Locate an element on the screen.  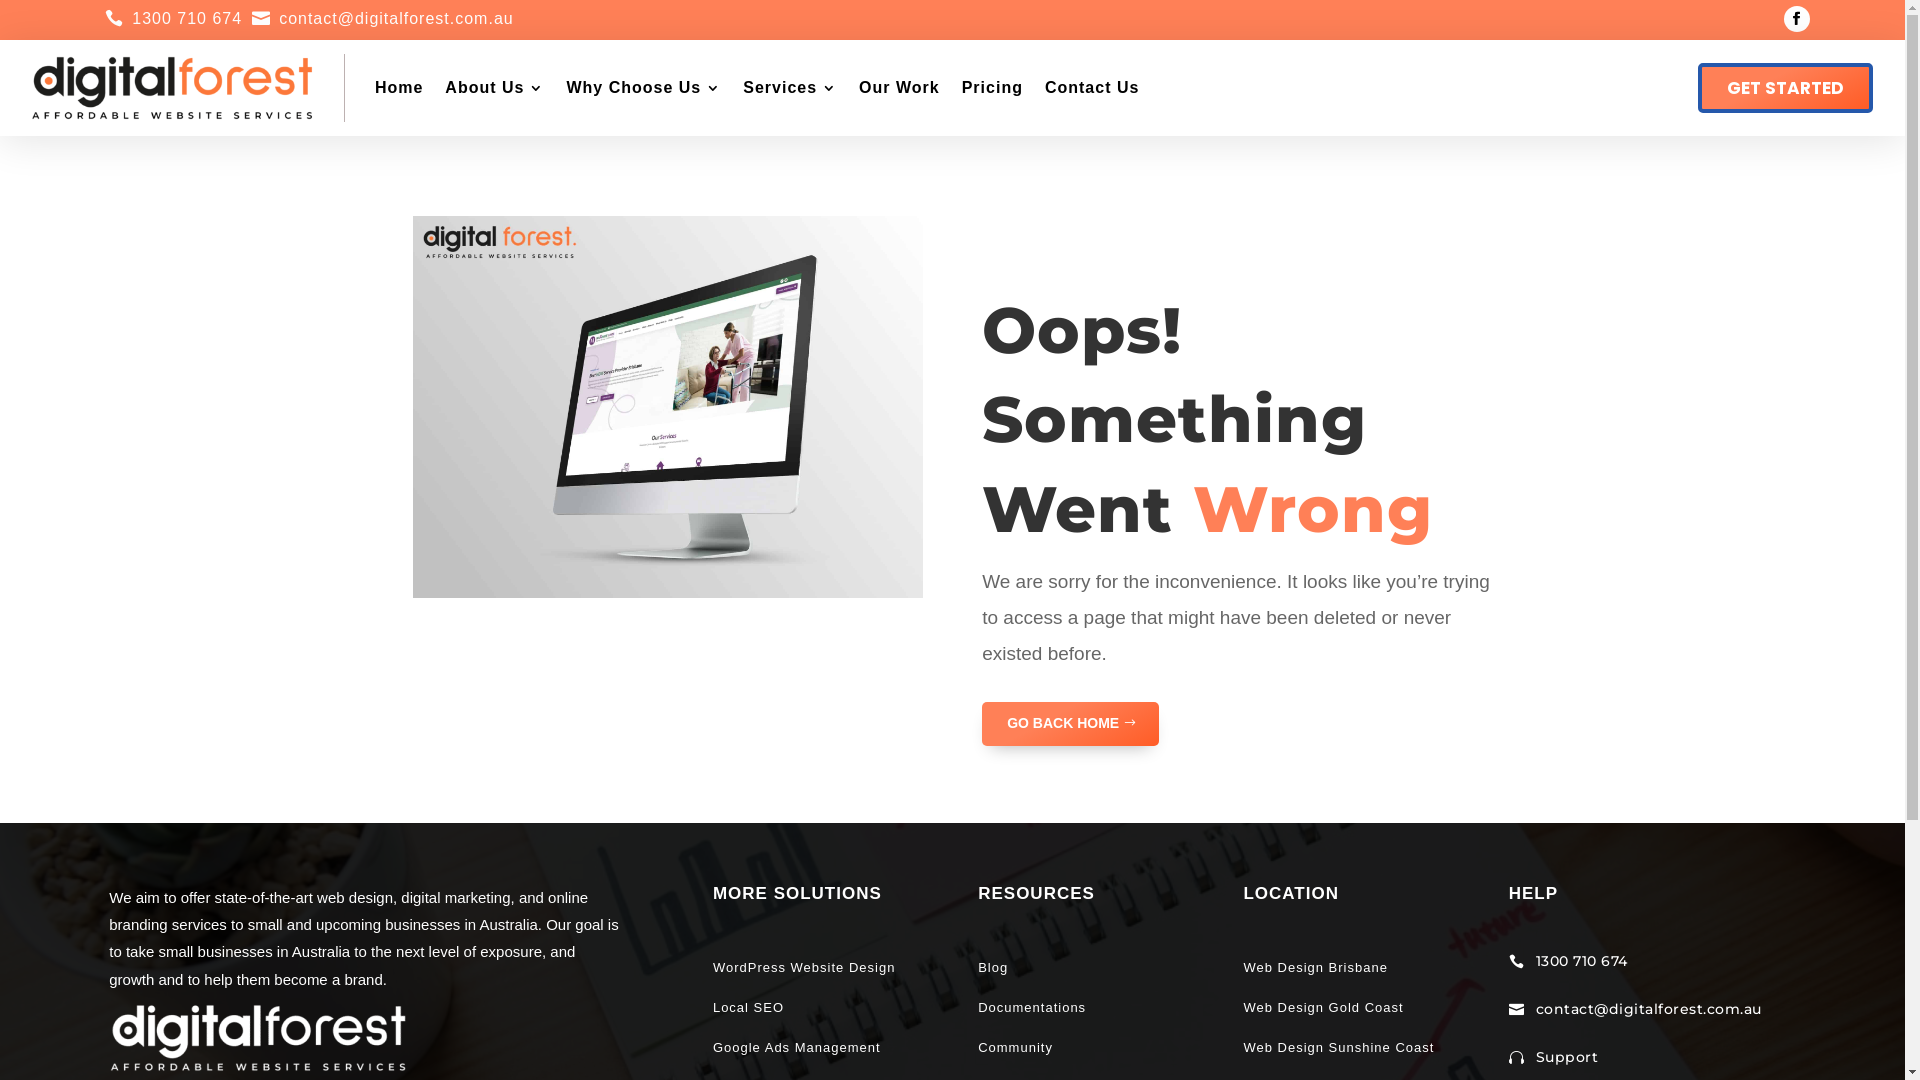
Pricing is located at coordinates (992, 88).